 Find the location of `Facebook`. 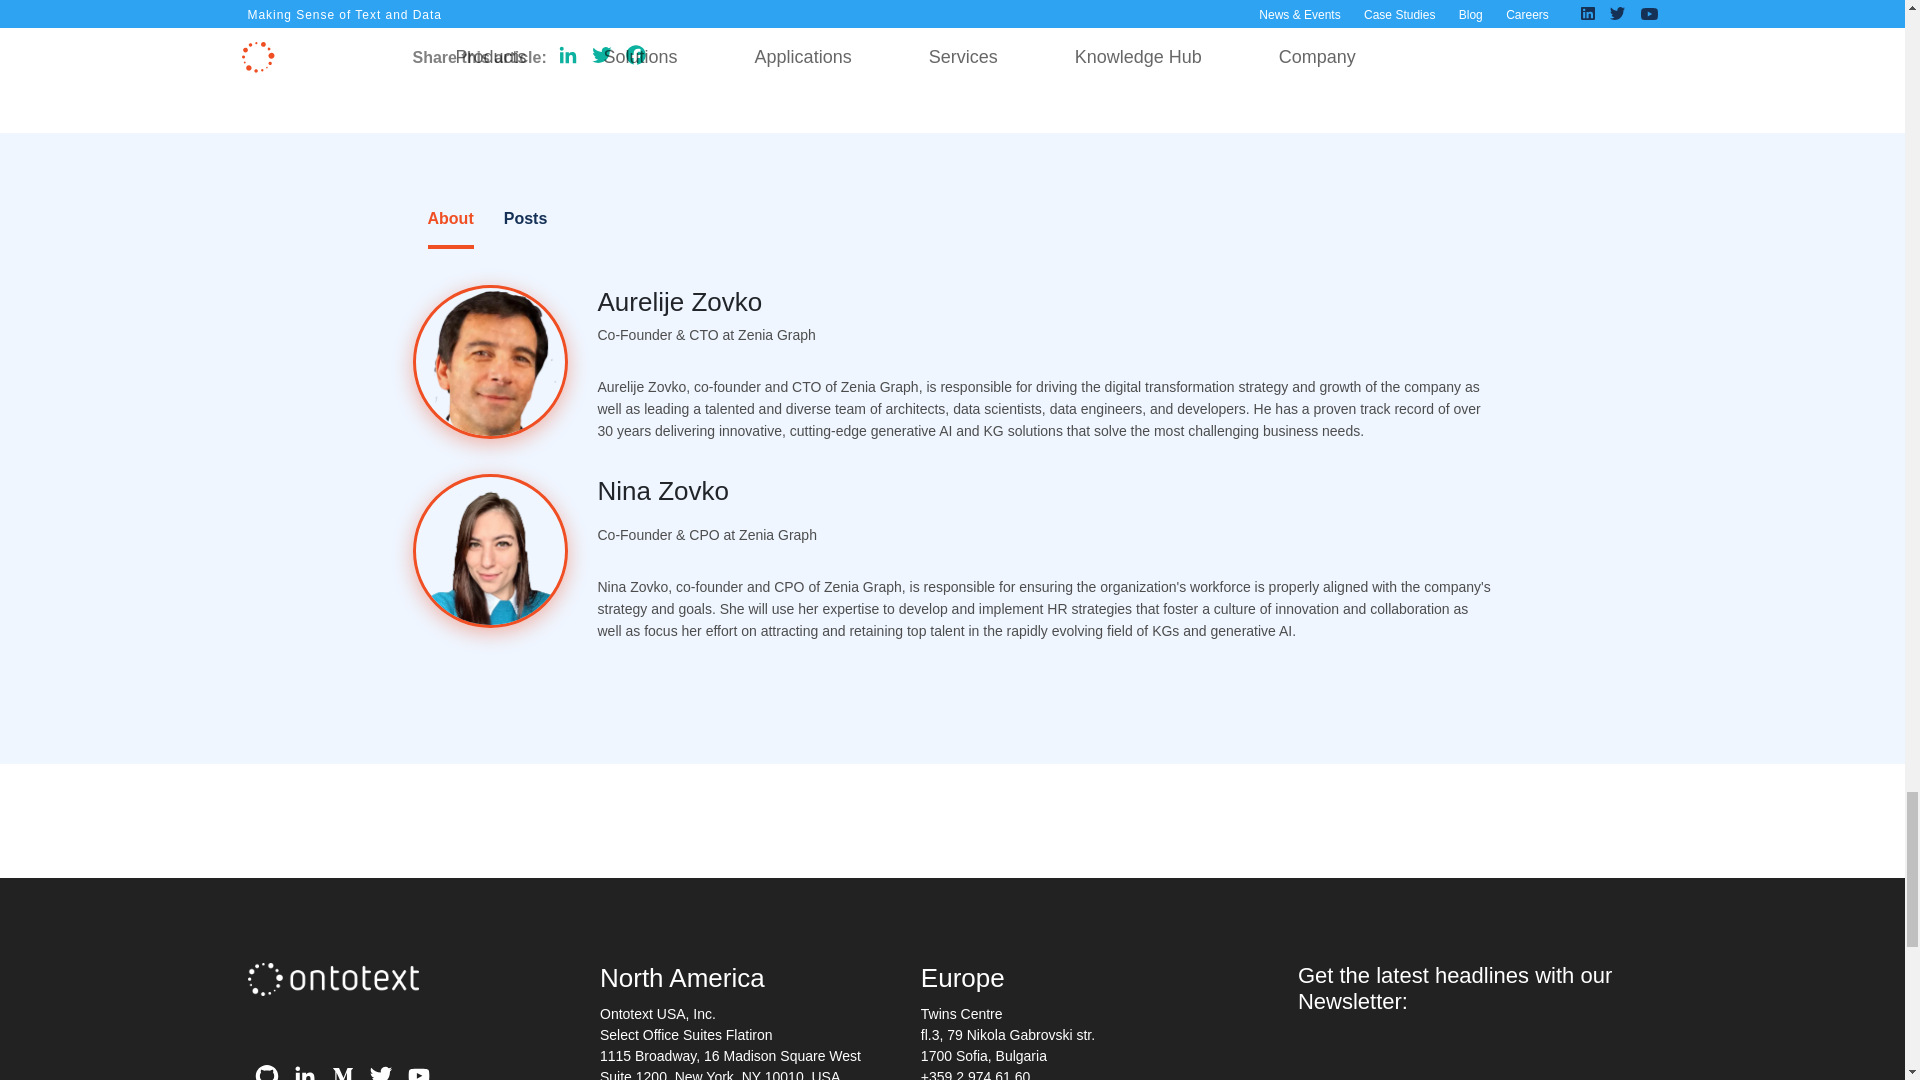

Facebook is located at coordinates (635, 58).